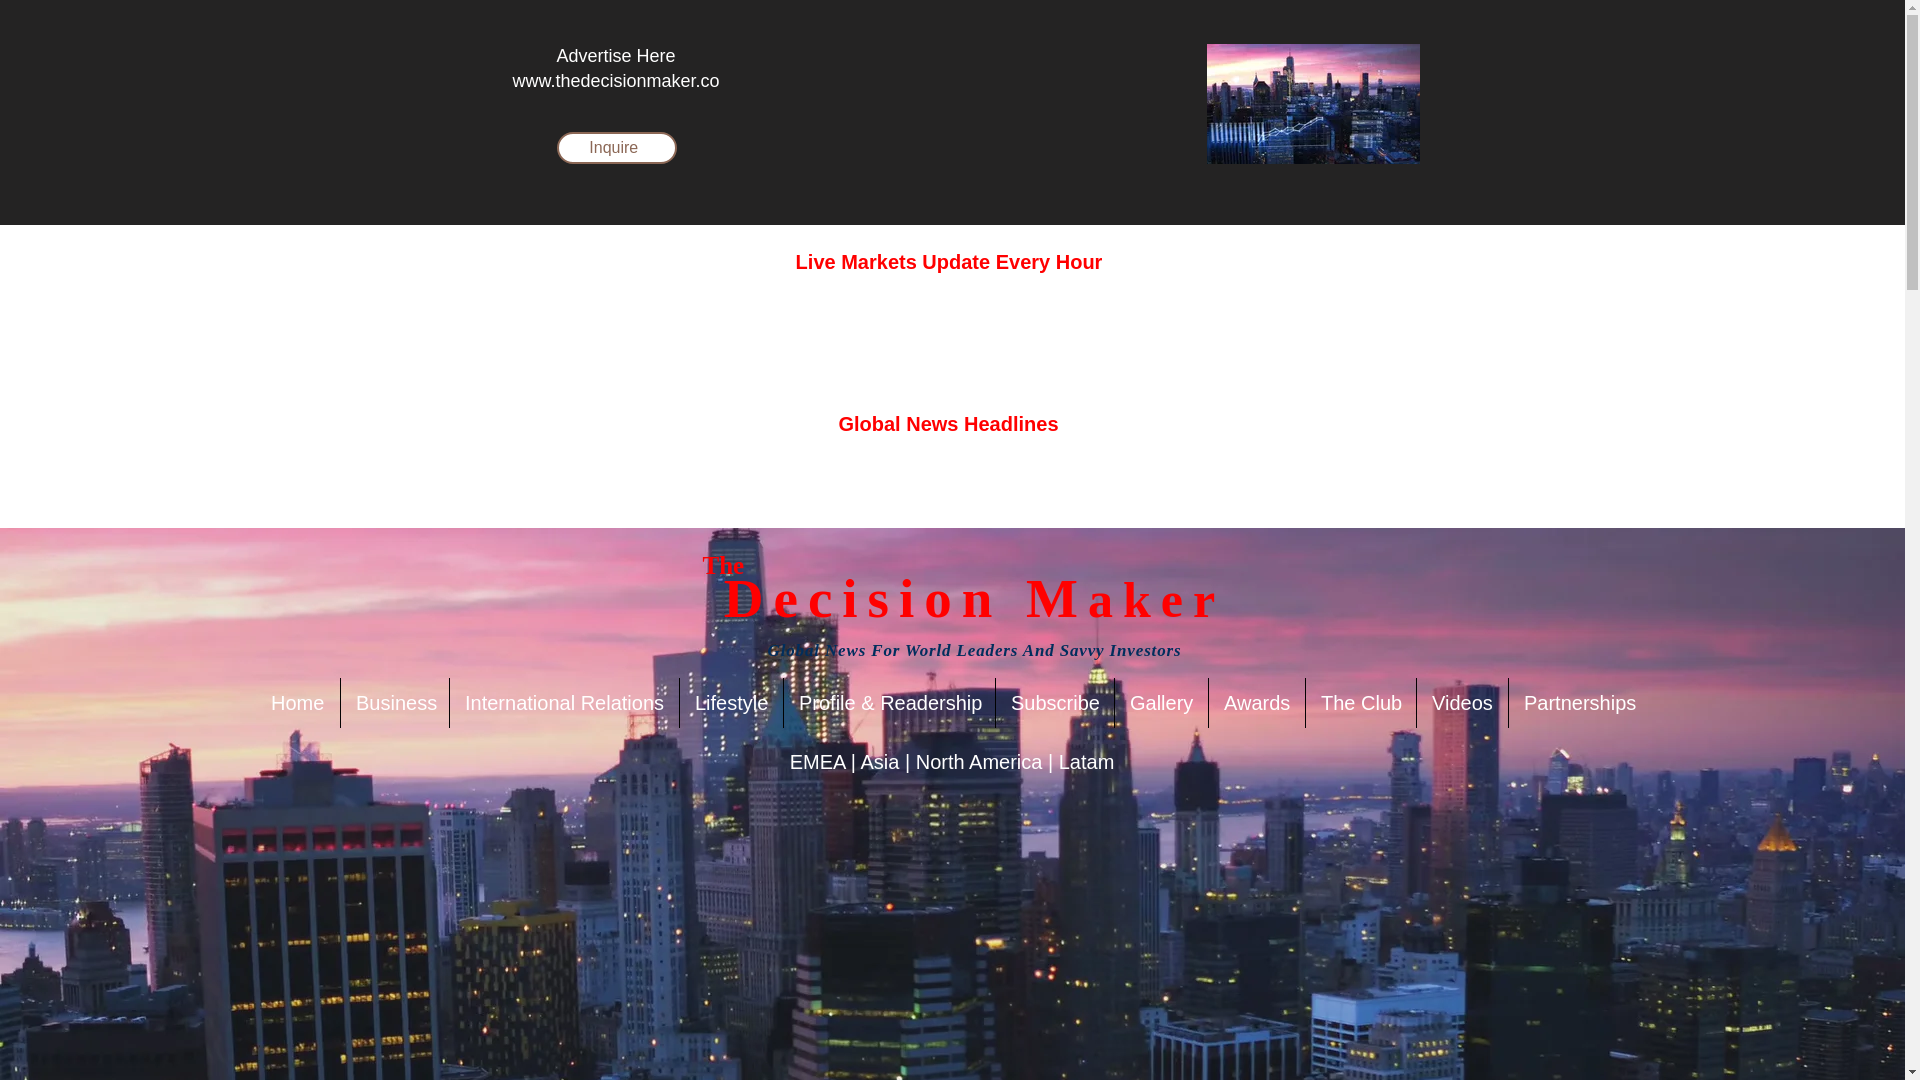 Image resolution: width=1920 pixels, height=1080 pixels. Describe the element at coordinates (1054, 702) in the screenshot. I see `Subscribe` at that location.